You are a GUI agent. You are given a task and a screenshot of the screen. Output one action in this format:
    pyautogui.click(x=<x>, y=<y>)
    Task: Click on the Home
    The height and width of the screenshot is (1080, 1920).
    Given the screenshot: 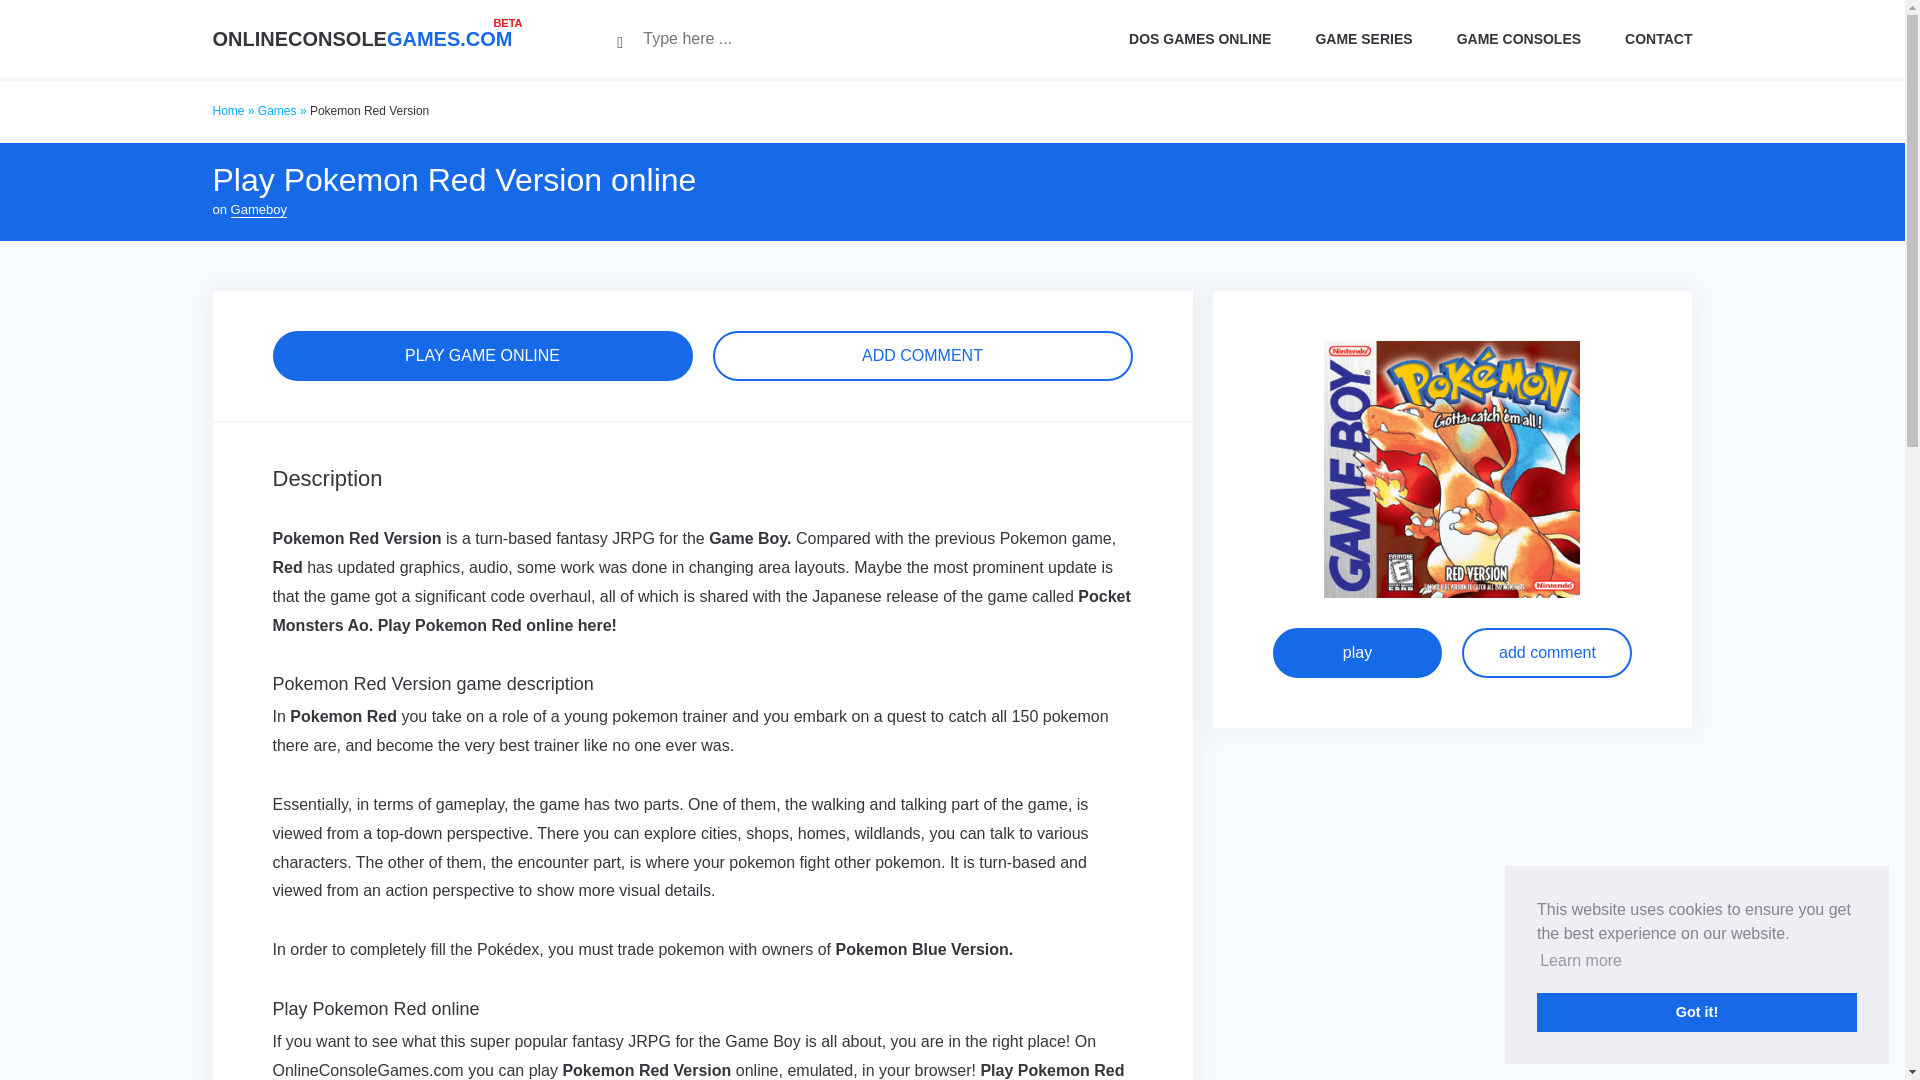 What is the action you would take?
    pyautogui.click(x=227, y=110)
    